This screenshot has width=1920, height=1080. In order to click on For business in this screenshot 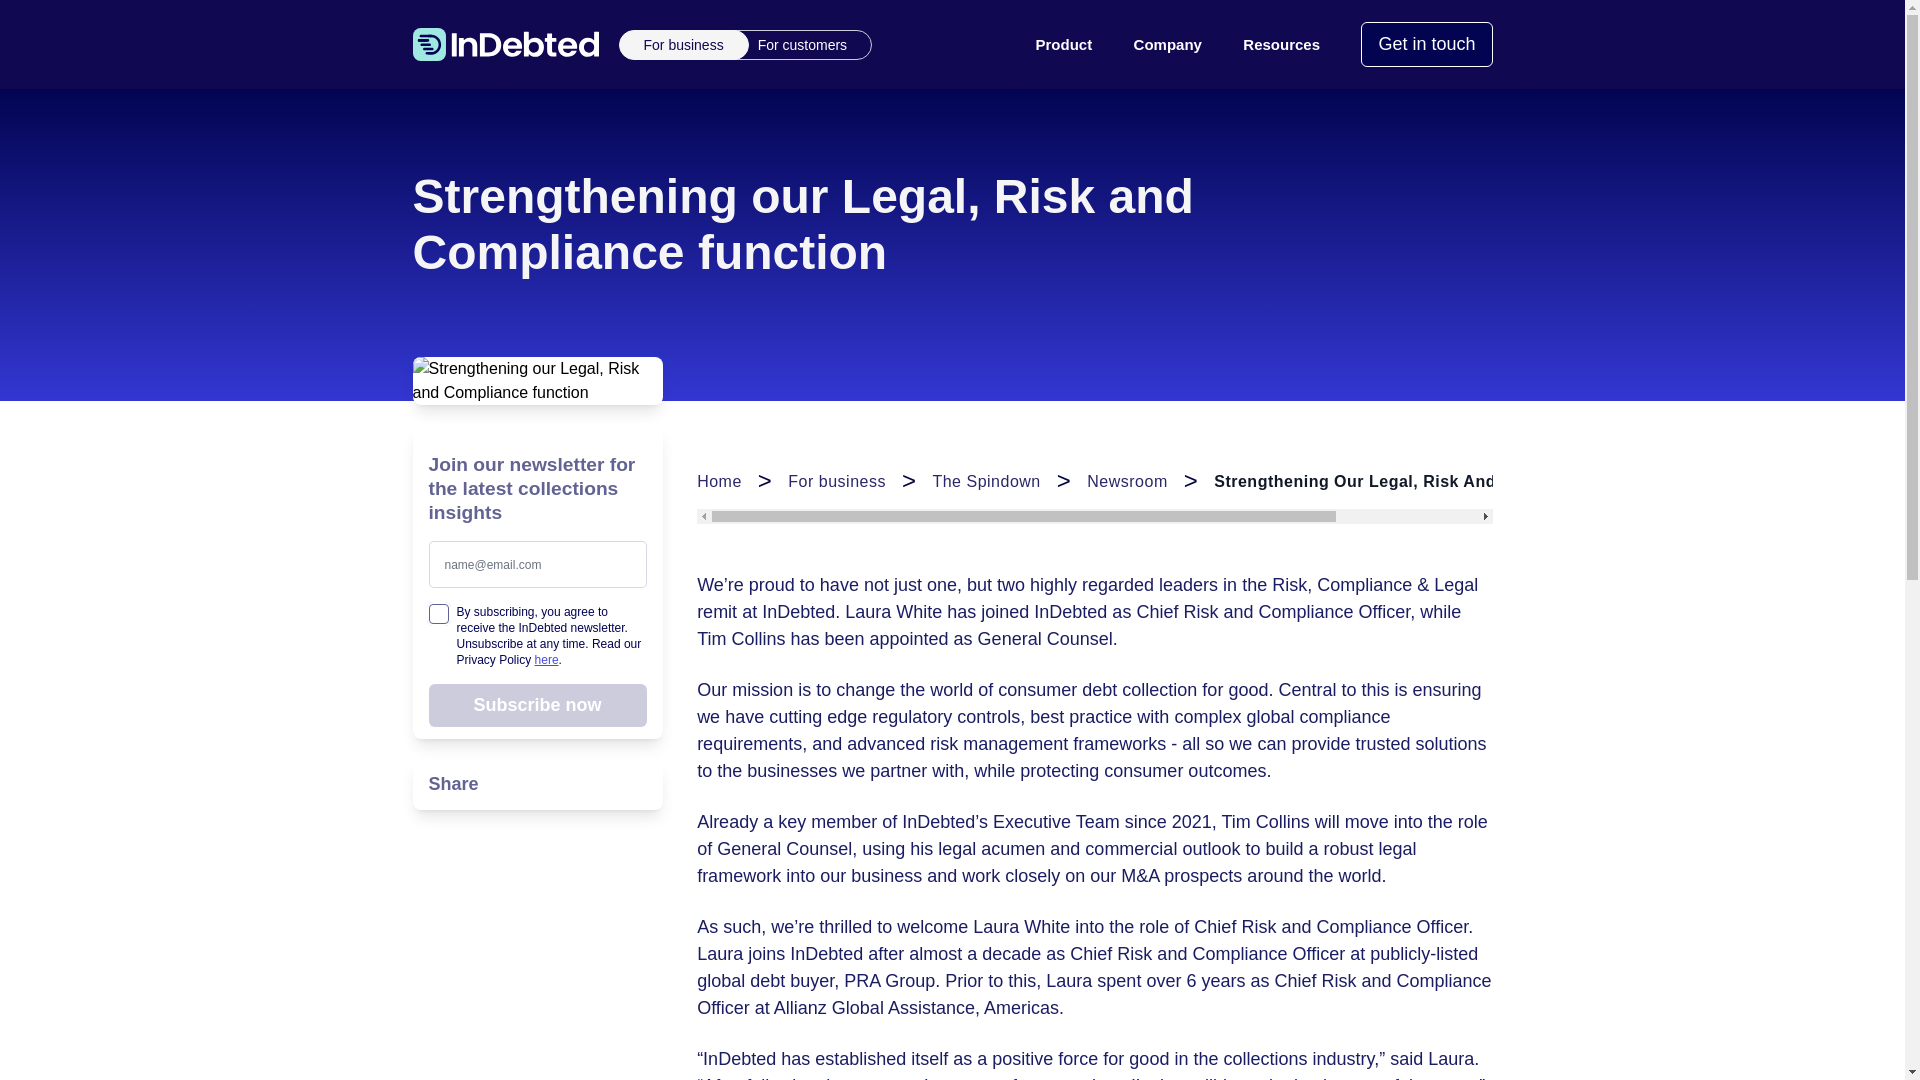, I will do `click(684, 44)`.